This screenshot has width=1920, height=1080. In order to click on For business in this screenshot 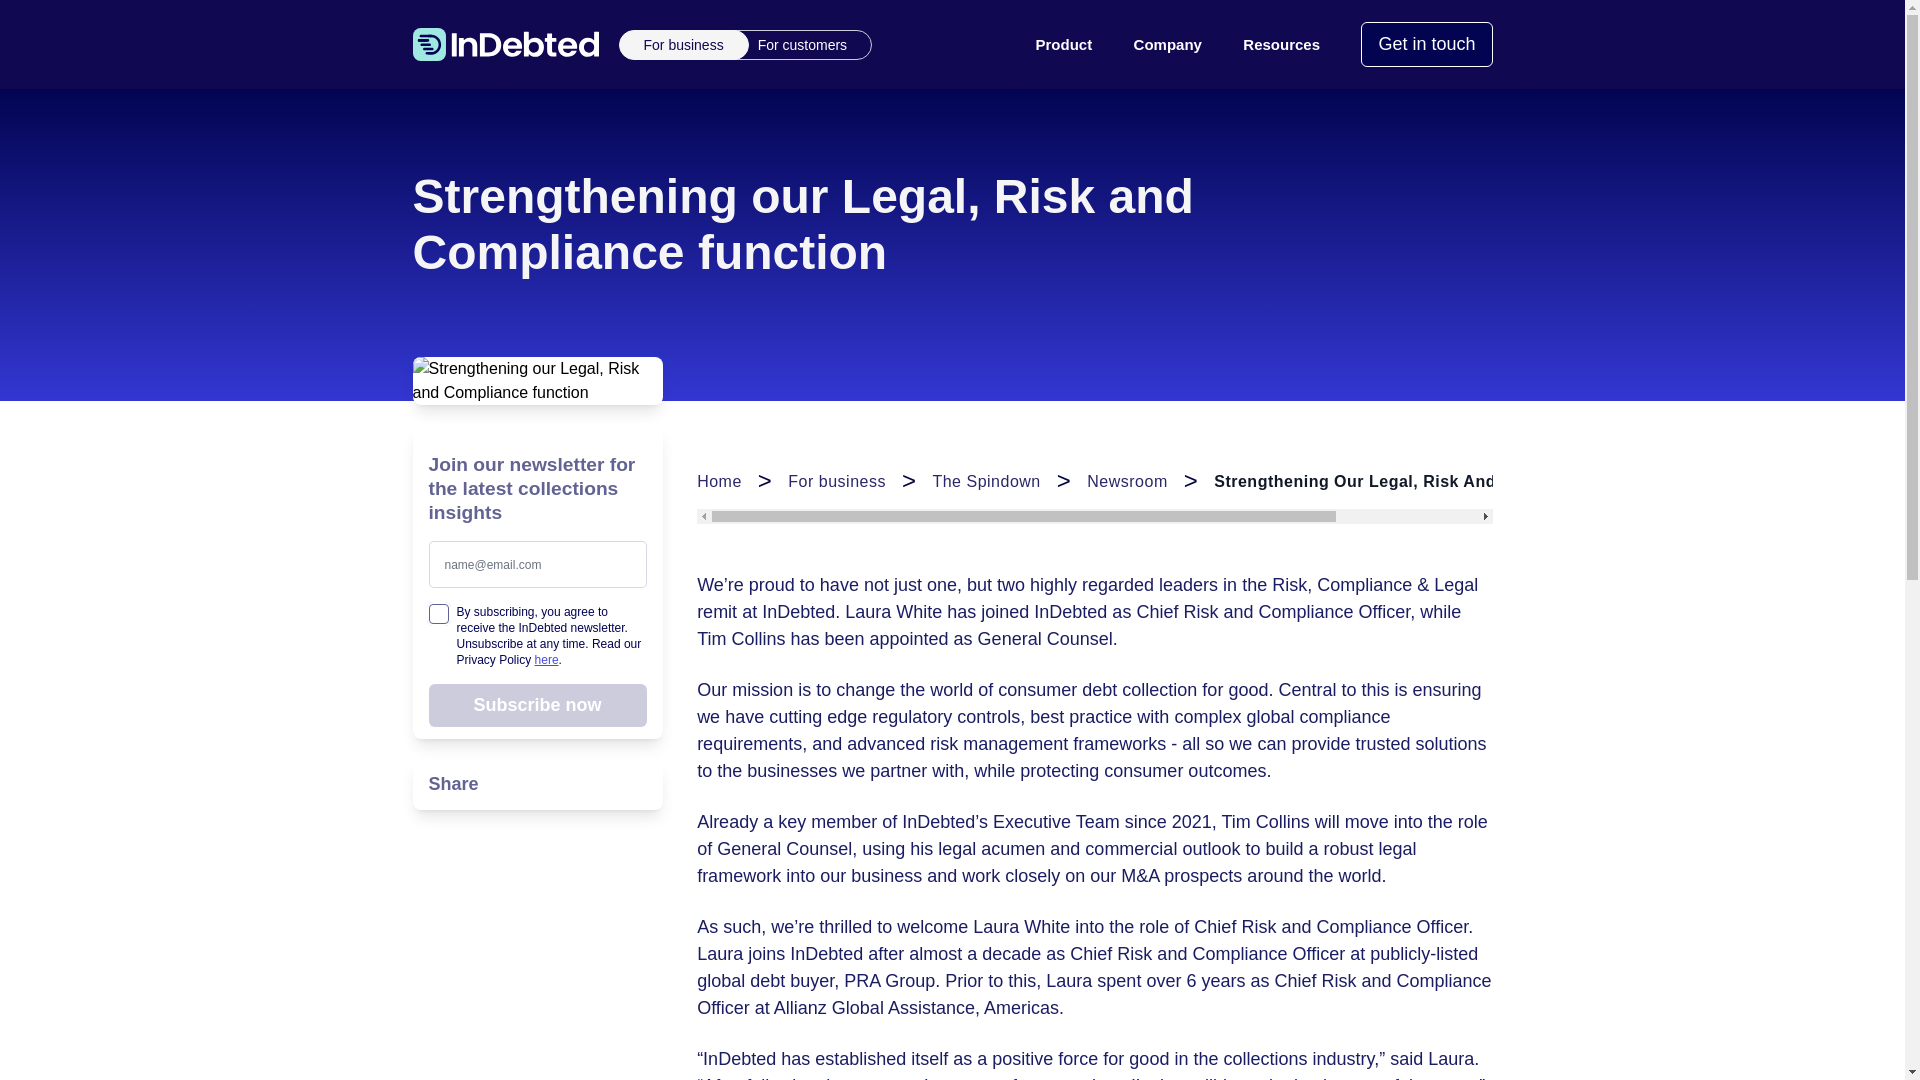, I will do `click(684, 44)`.